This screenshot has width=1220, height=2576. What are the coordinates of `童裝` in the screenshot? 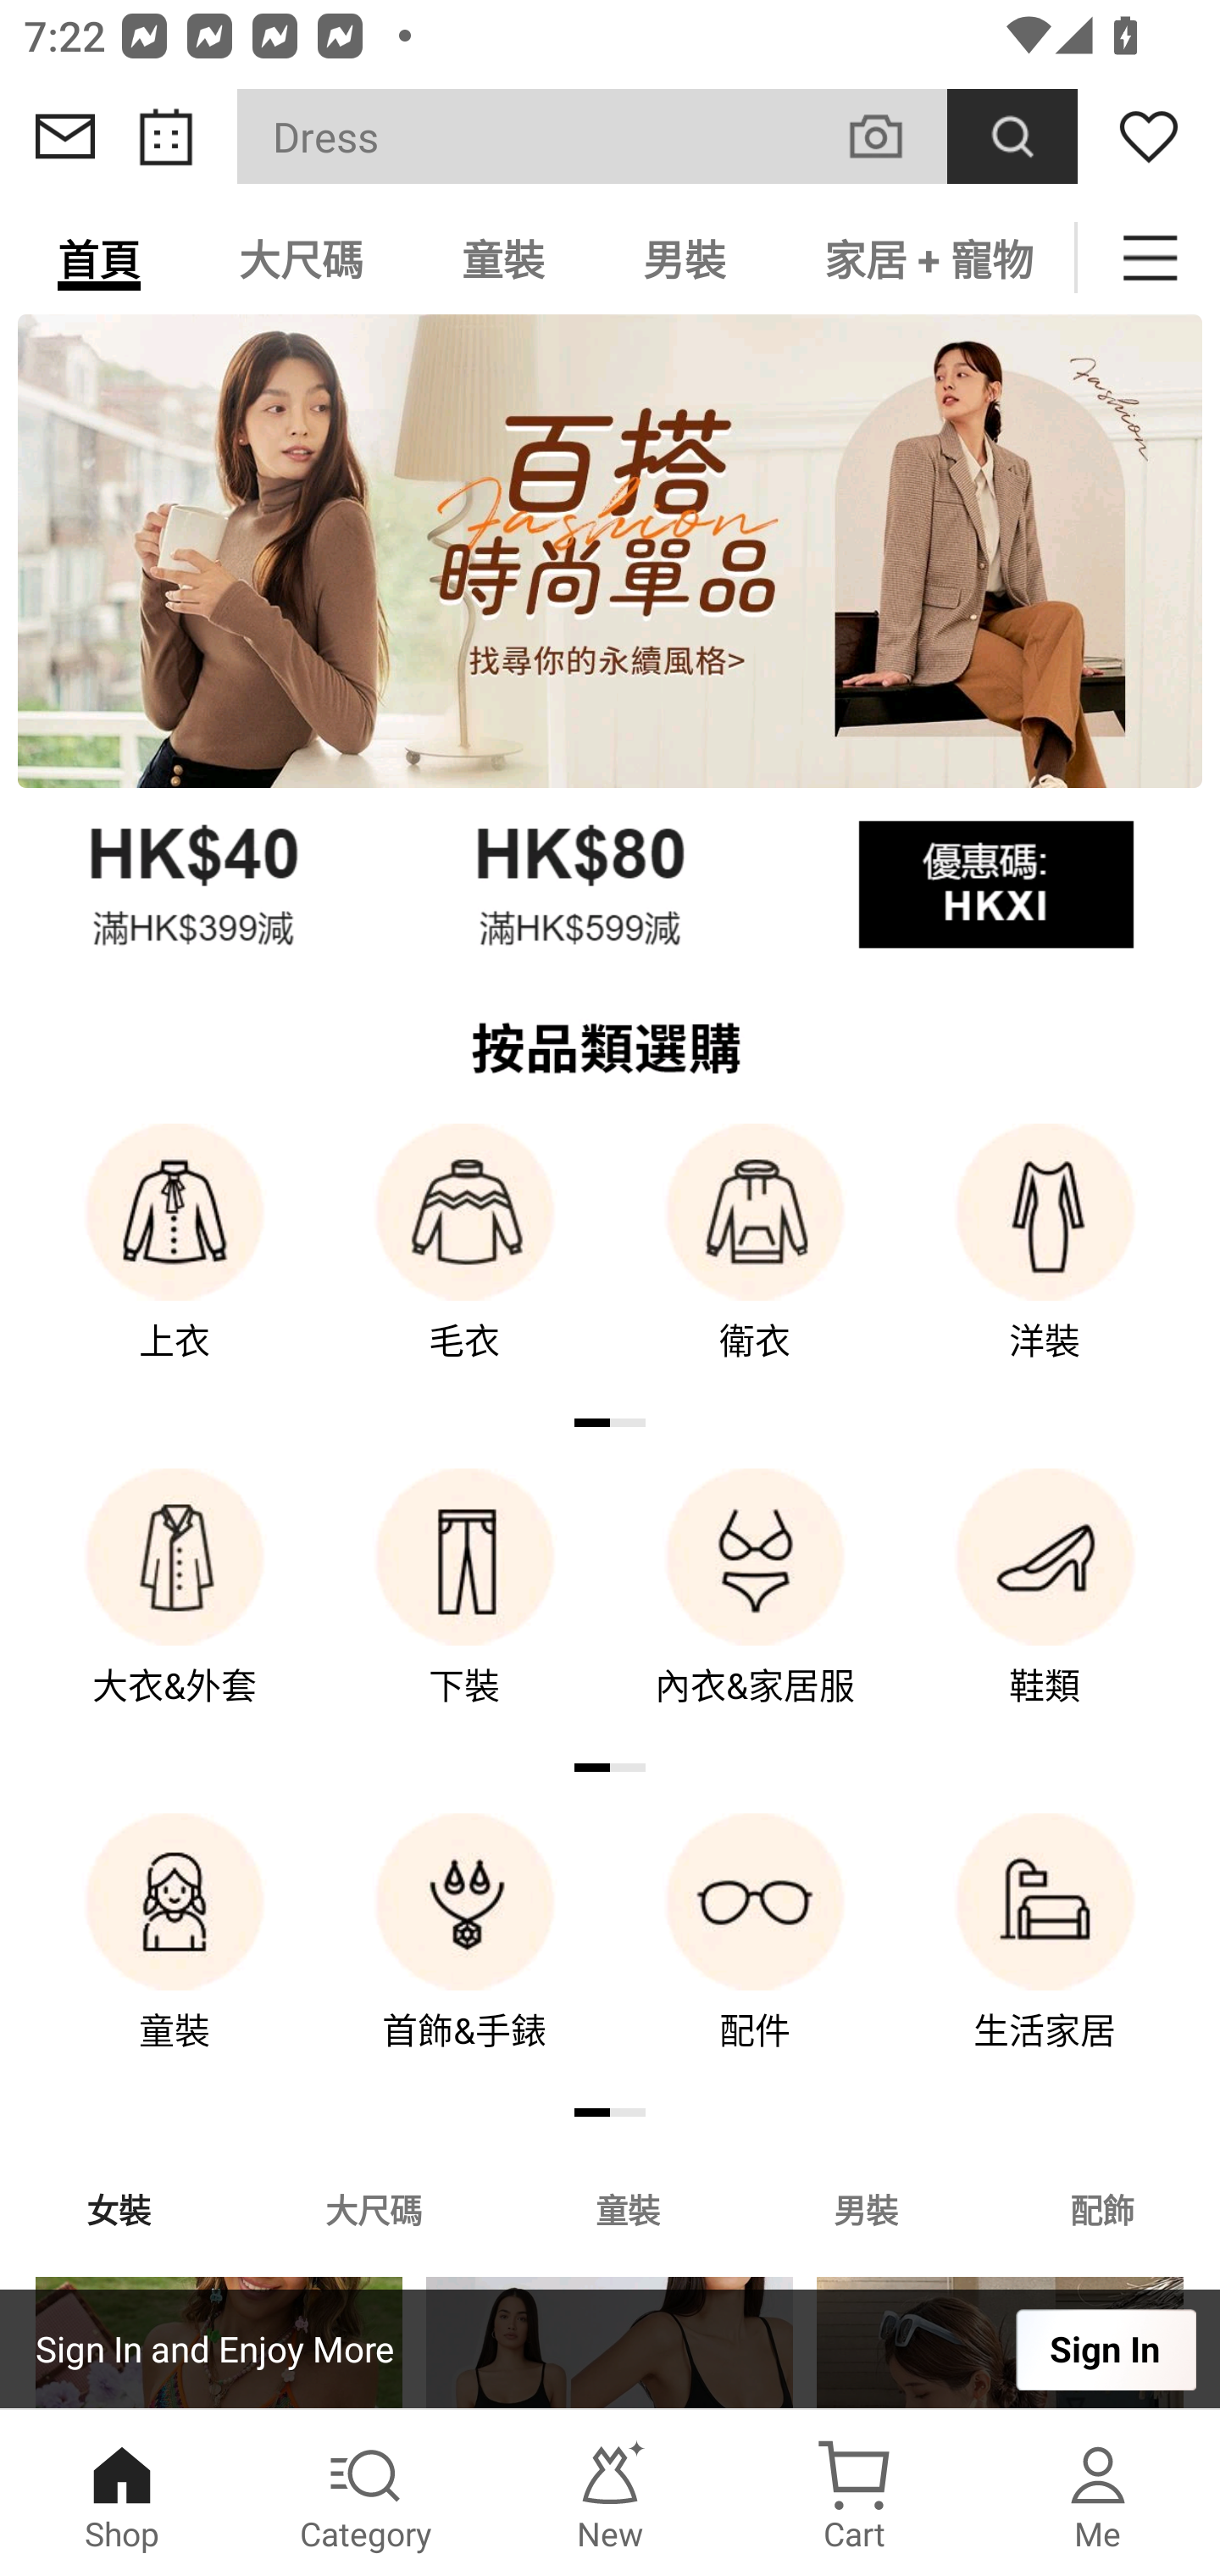 It's located at (627, 2208).